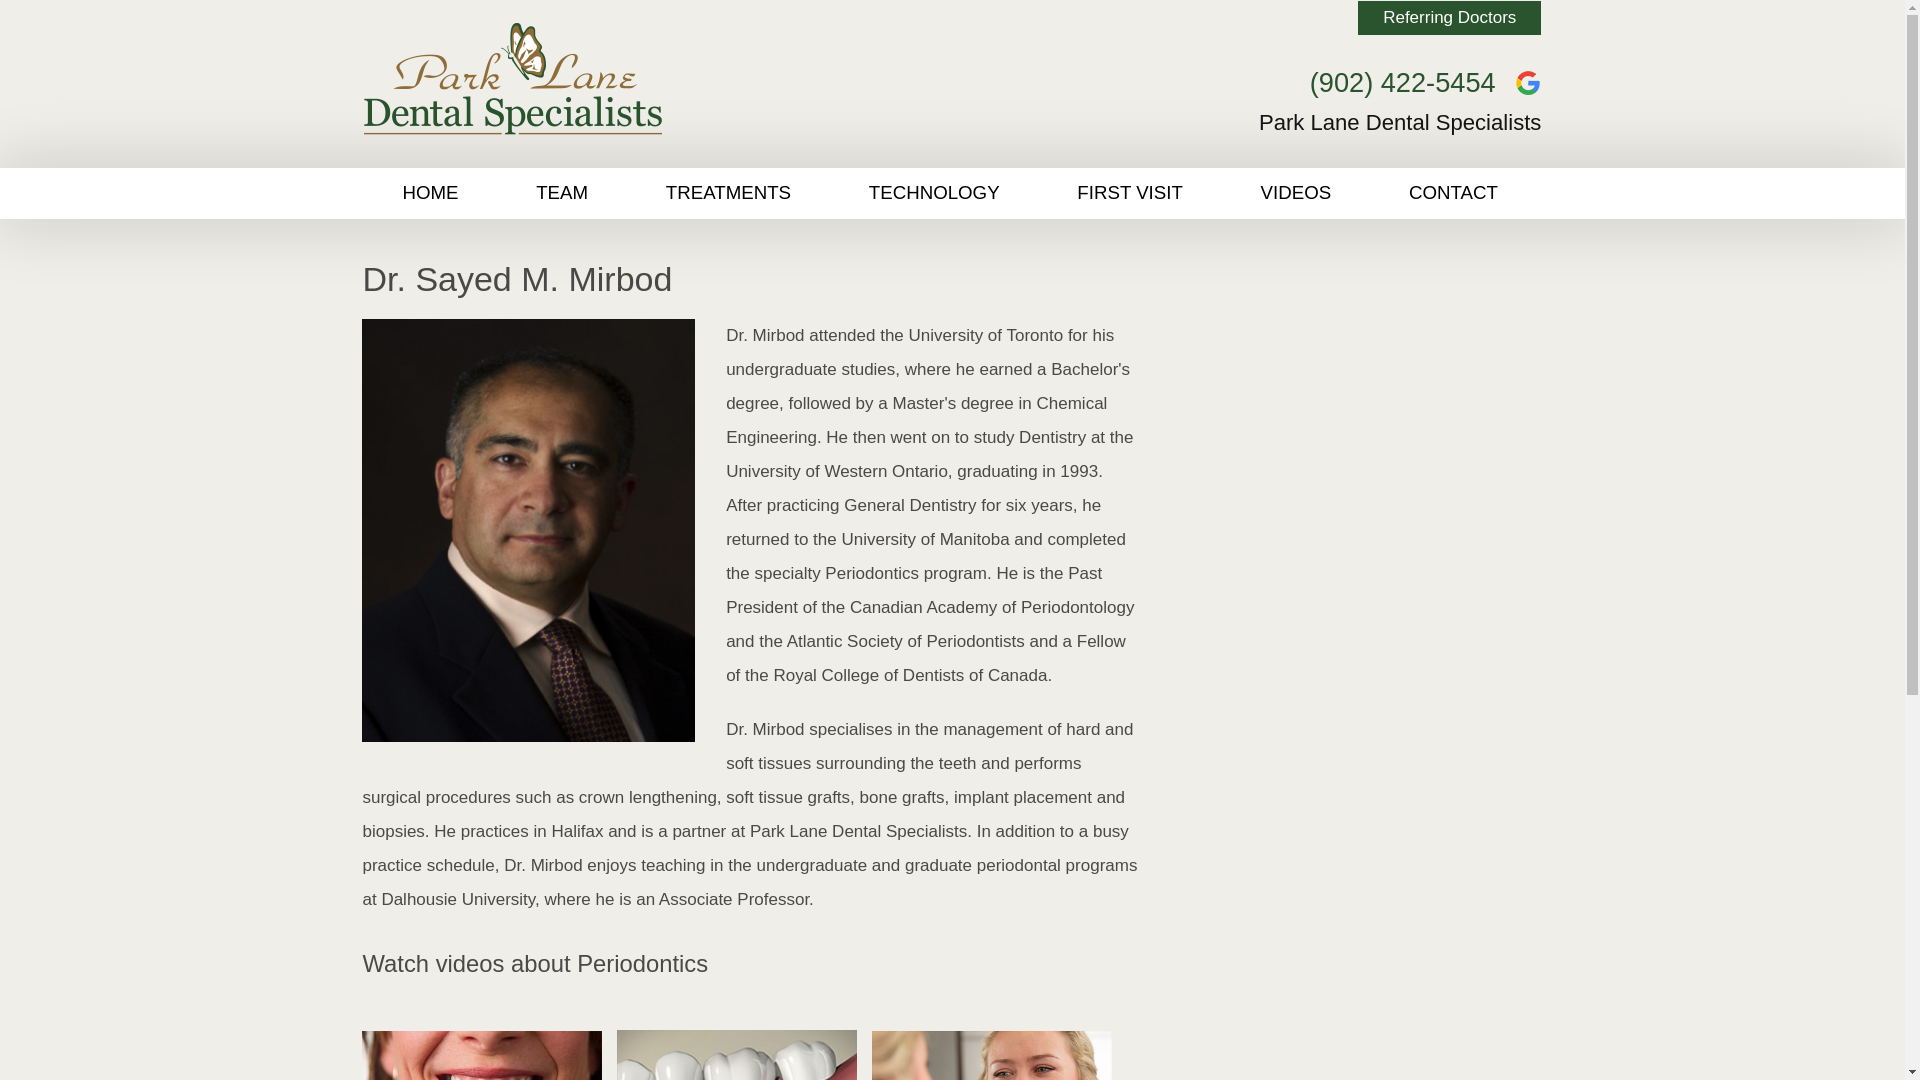 The height and width of the screenshot is (1080, 1920). Describe the element at coordinates (1296, 194) in the screenshot. I see `VIDEOS` at that location.